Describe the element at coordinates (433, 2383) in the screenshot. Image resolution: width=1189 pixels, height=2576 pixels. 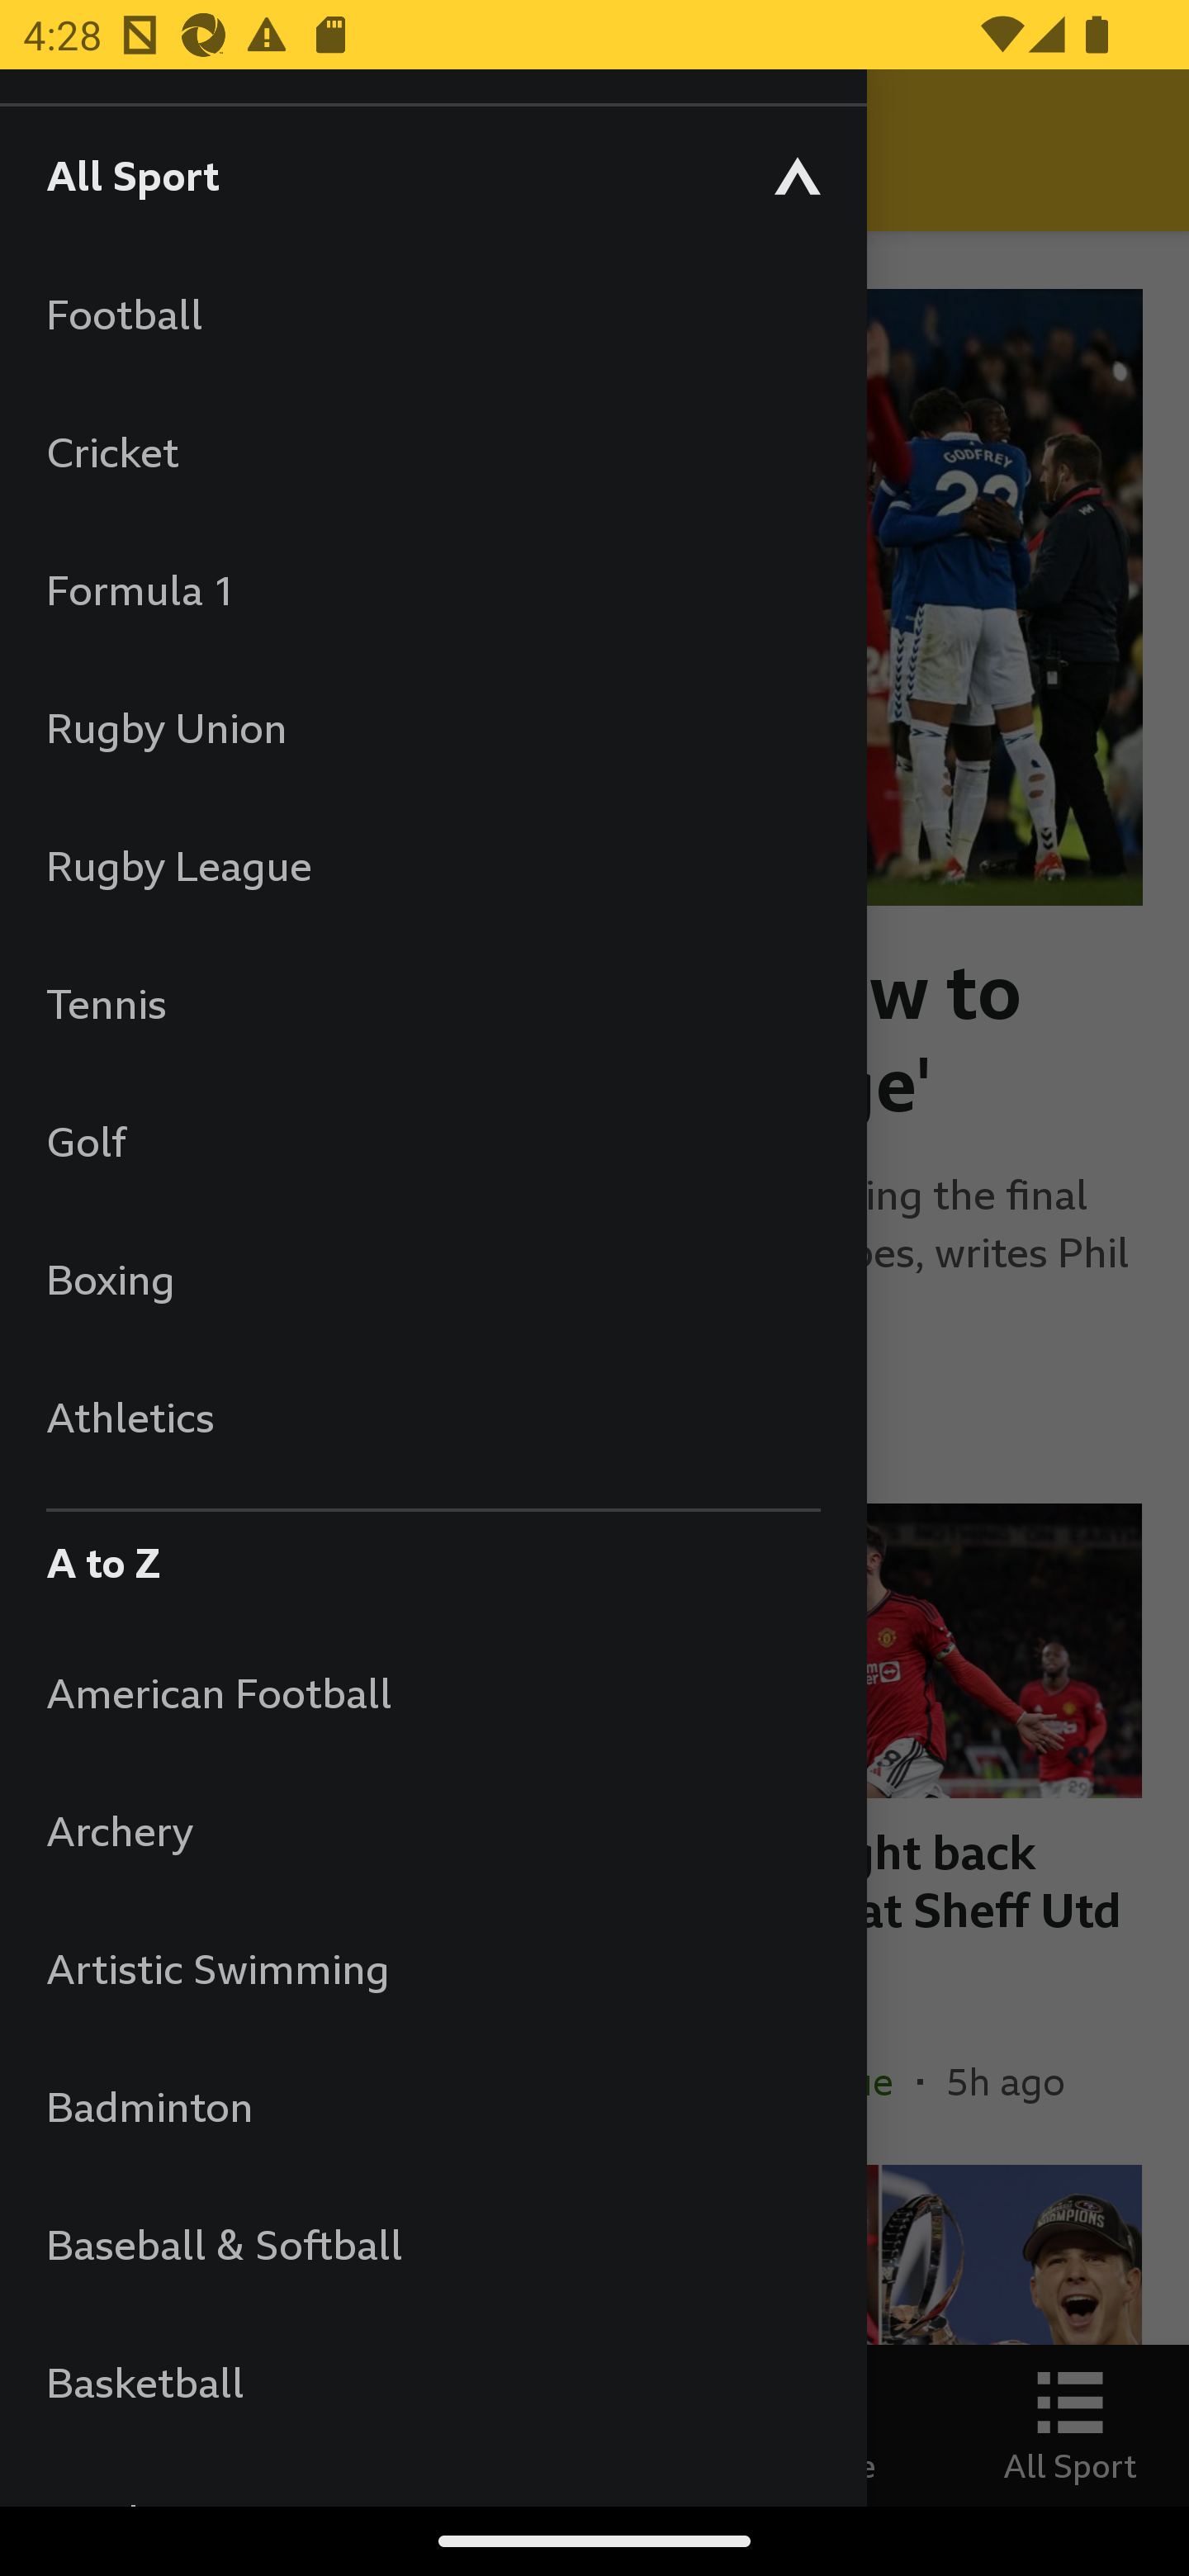
I see `Basketball` at that location.